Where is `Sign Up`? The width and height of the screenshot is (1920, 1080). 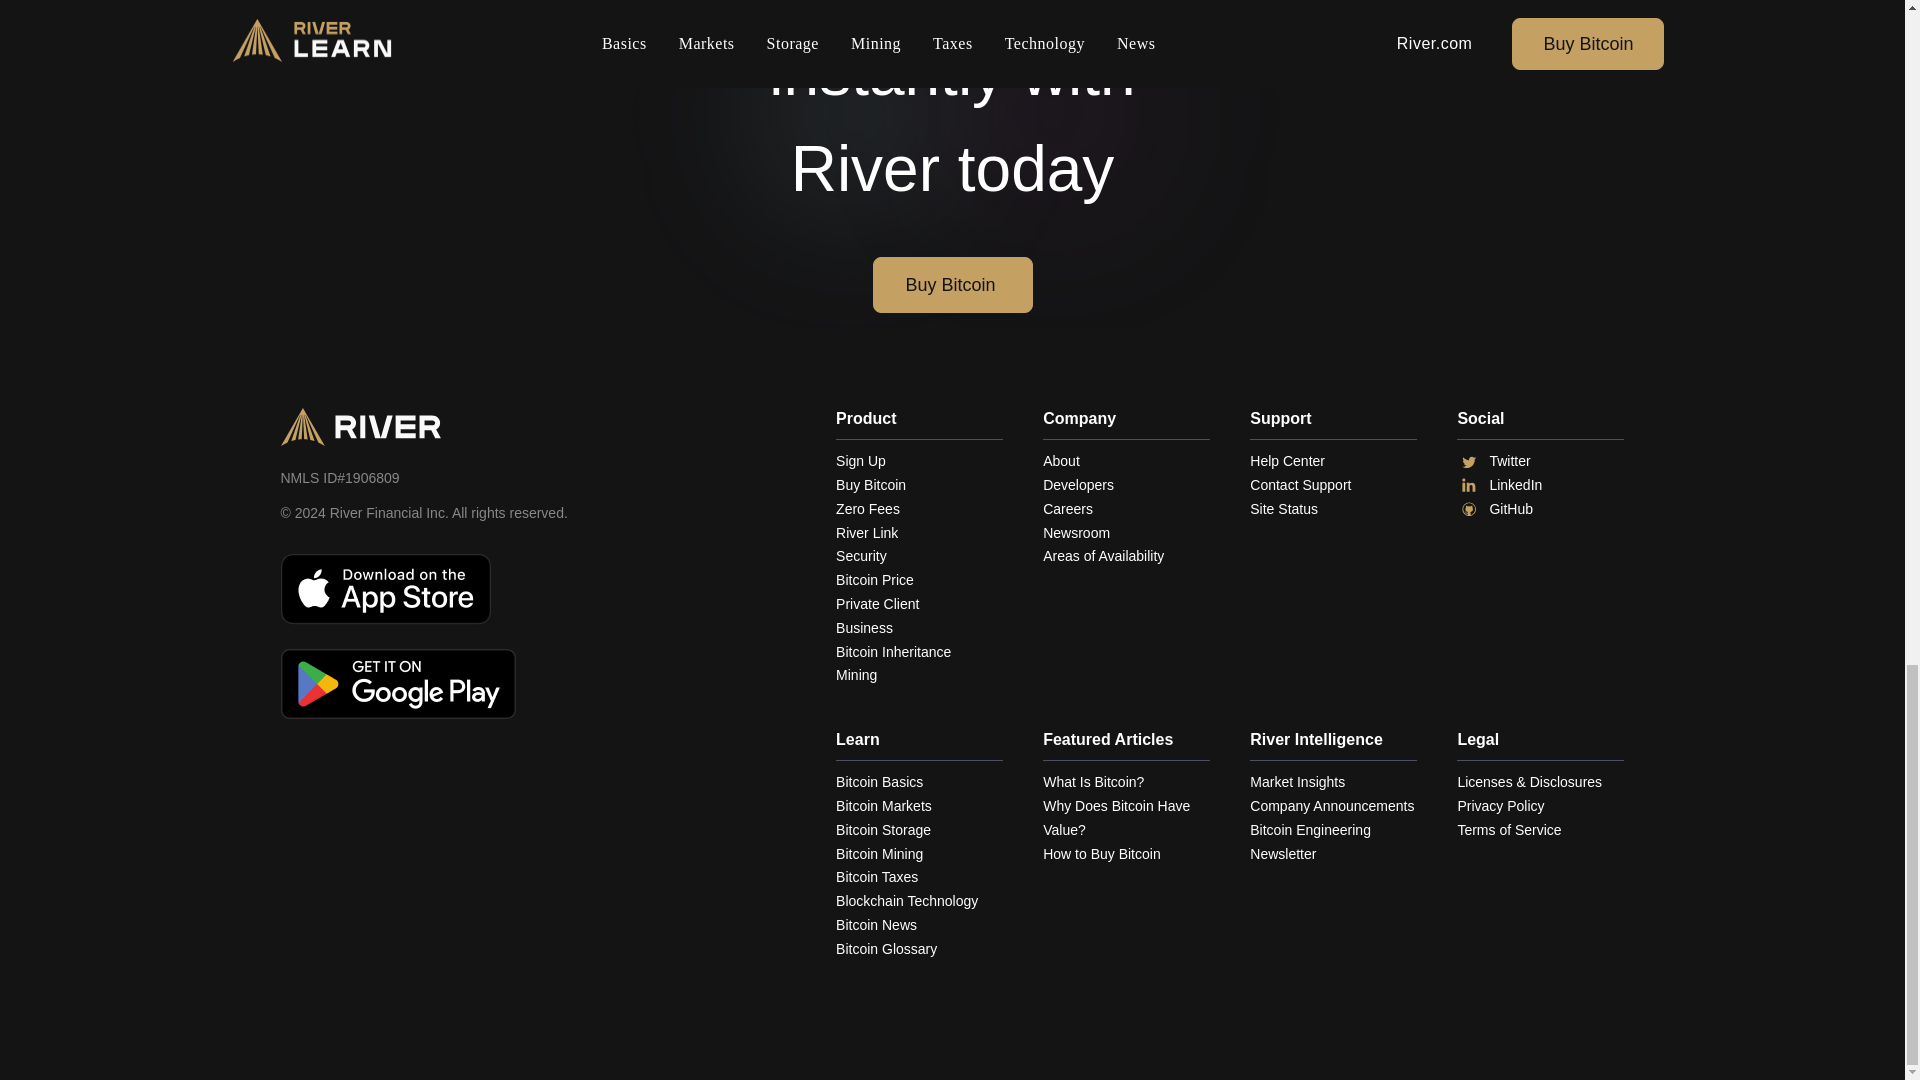
Sign Up is located at coordinates (918, 462).